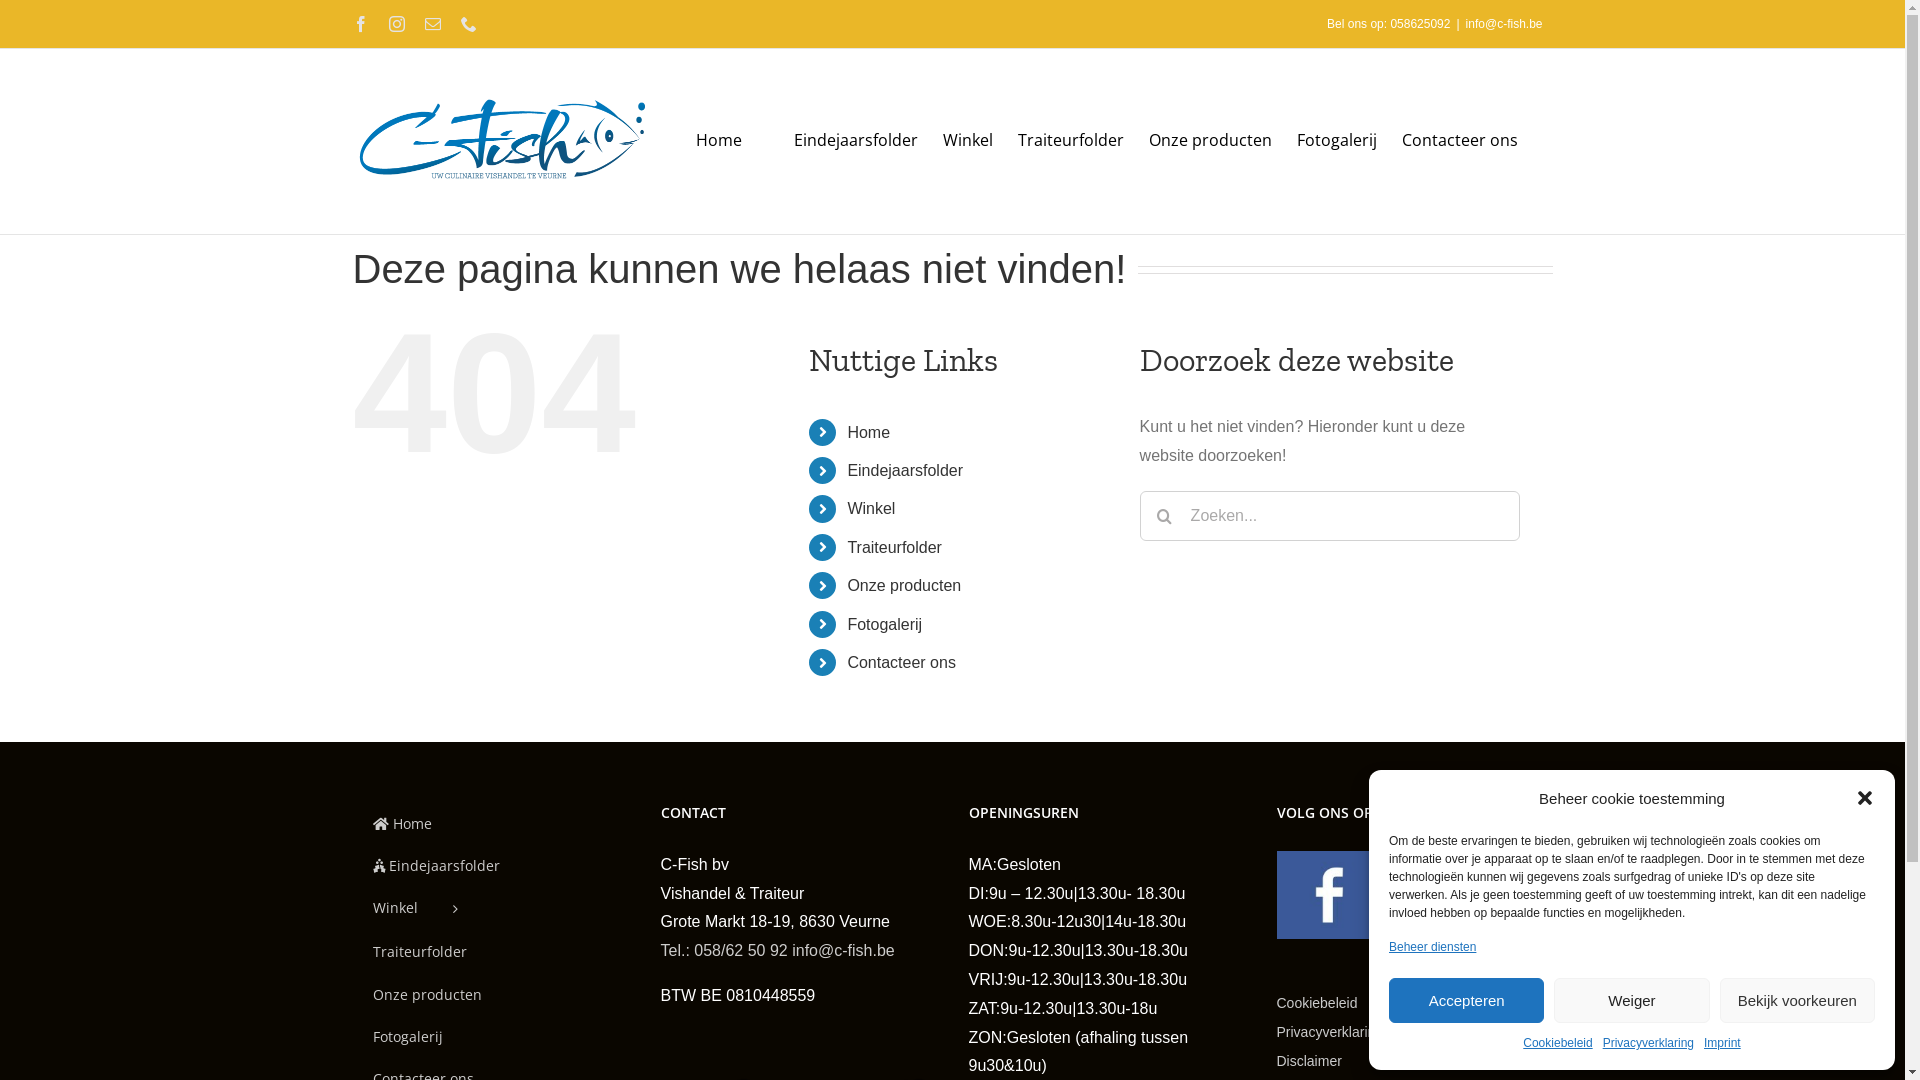 Image resolution: width=1920 pixels, height=1080 pixels. Describe the element at coordinates (1648, 1044) in the screenshot. I see `Privacyverklaring` at that location.